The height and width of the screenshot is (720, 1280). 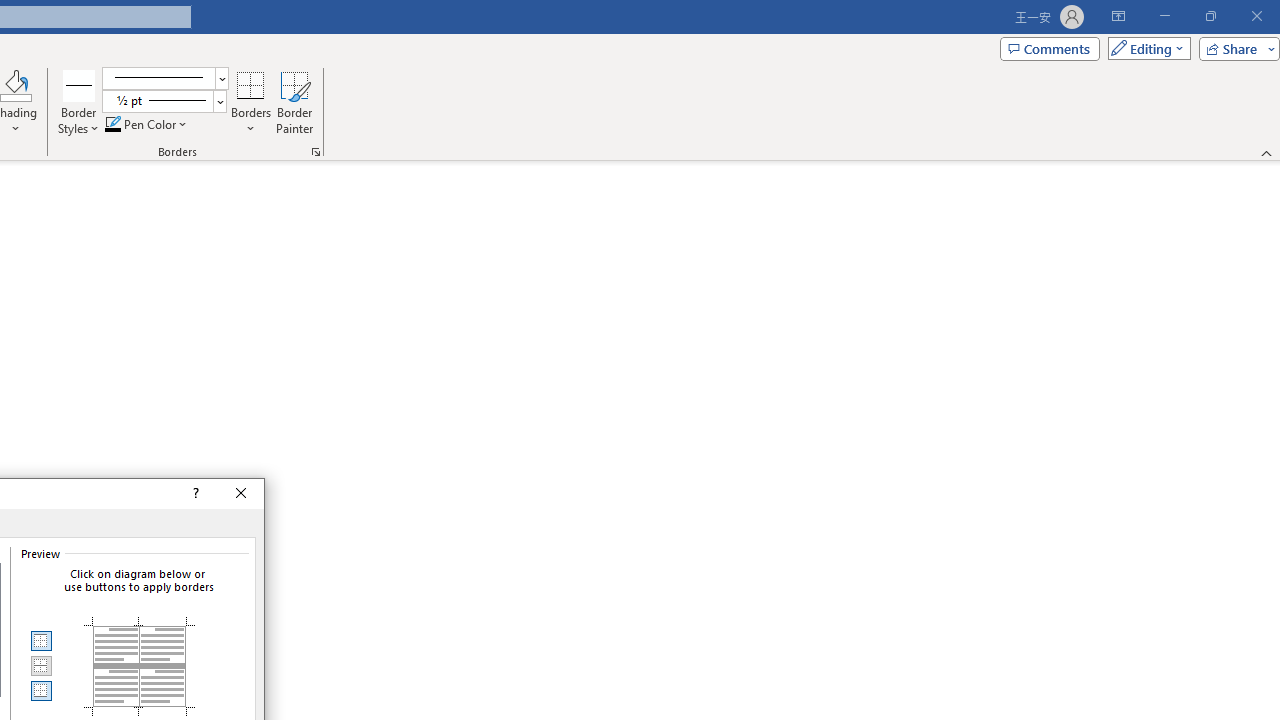 What do you see at coordinates (79, 84) in the screenshot?
I see `Border Styles` at bounding box center [79, 84].